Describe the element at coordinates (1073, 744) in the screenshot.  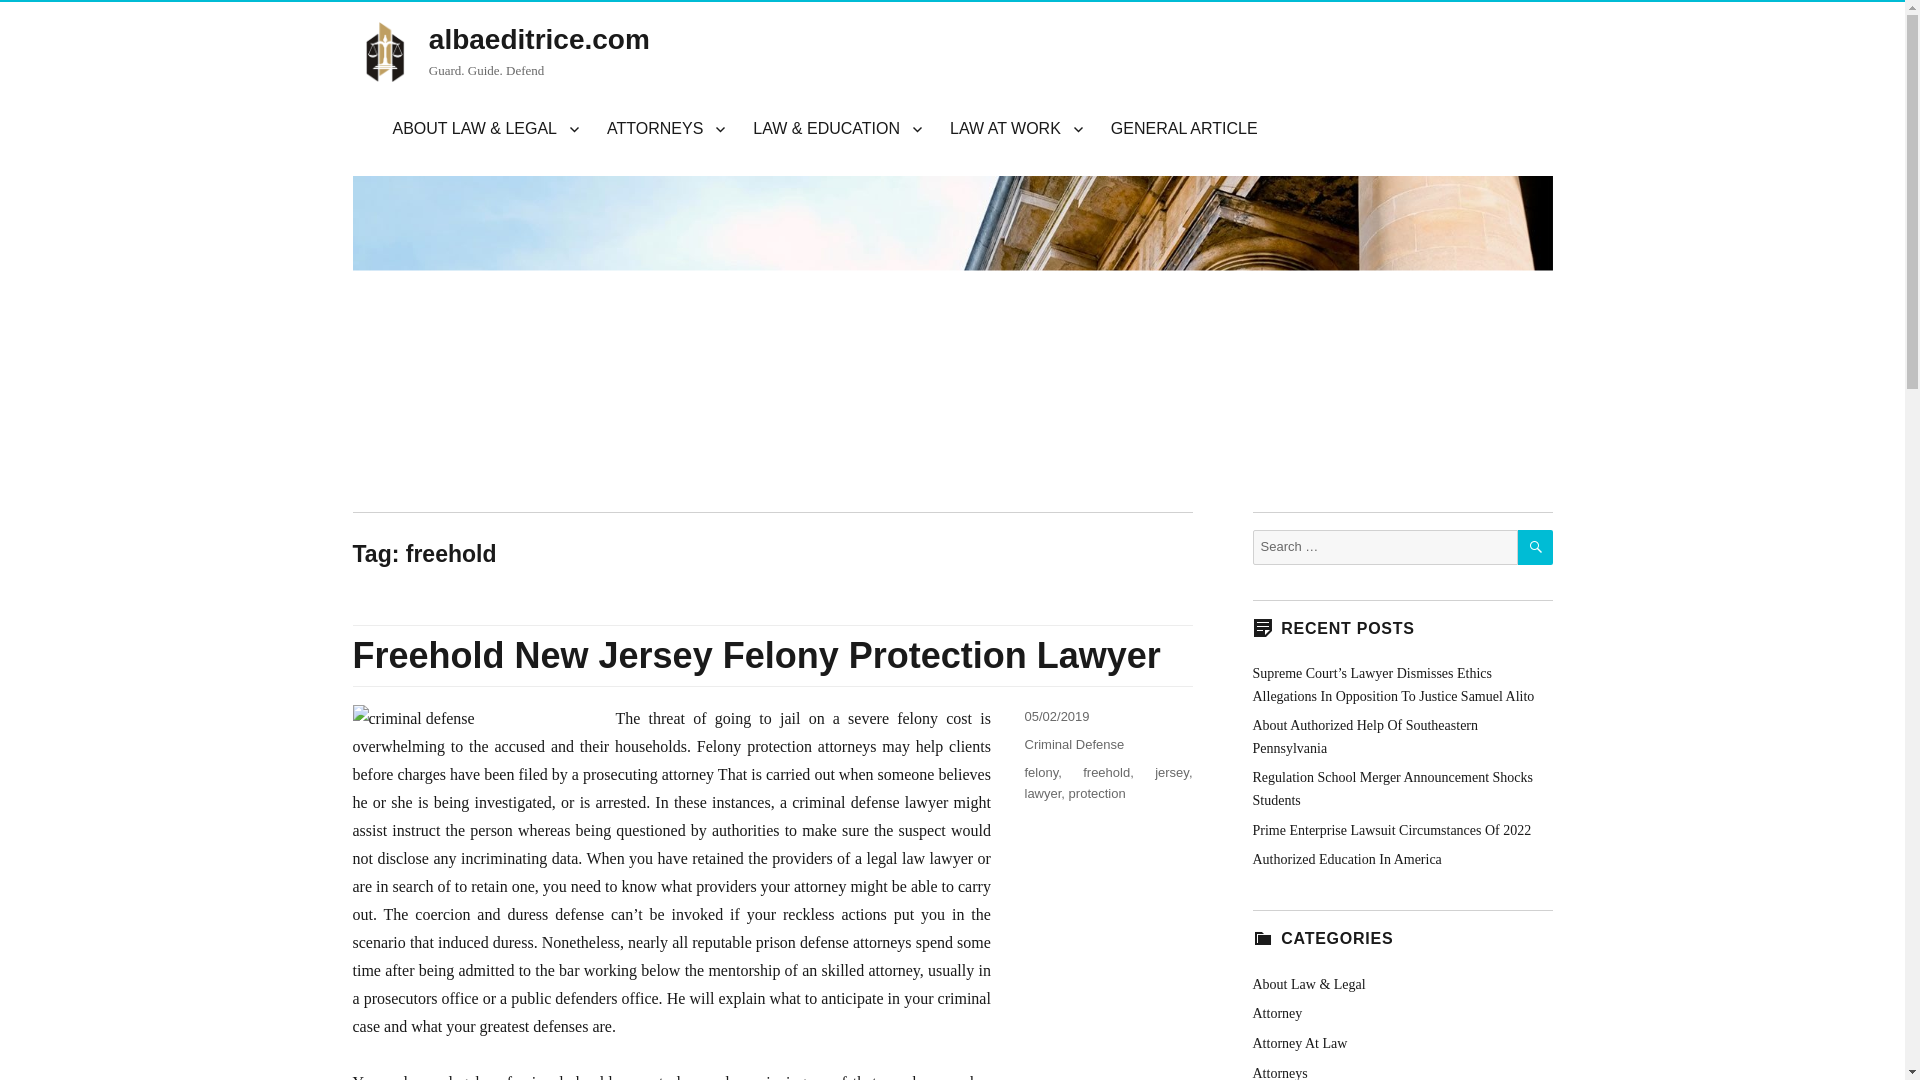
I see `Criminal Defense` at that location.